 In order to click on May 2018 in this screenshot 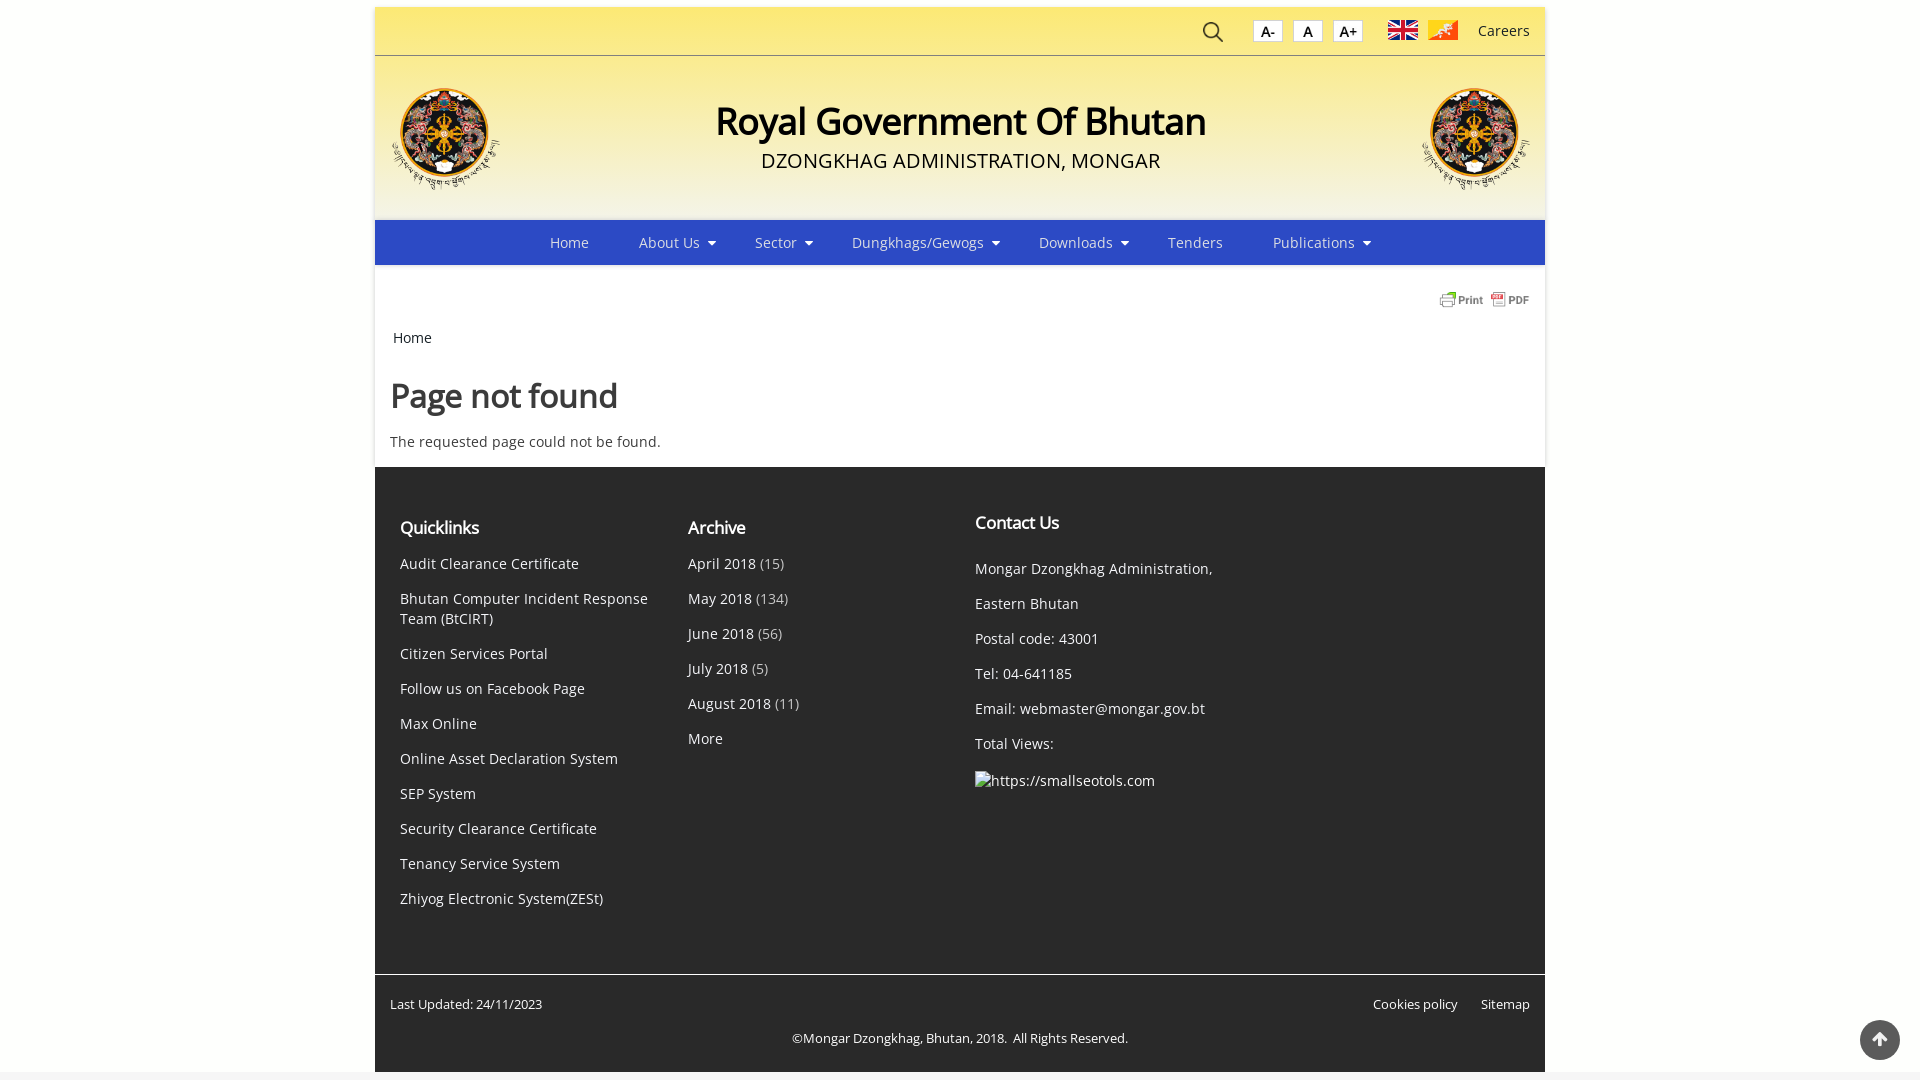, I will do `click(720, 598)`.